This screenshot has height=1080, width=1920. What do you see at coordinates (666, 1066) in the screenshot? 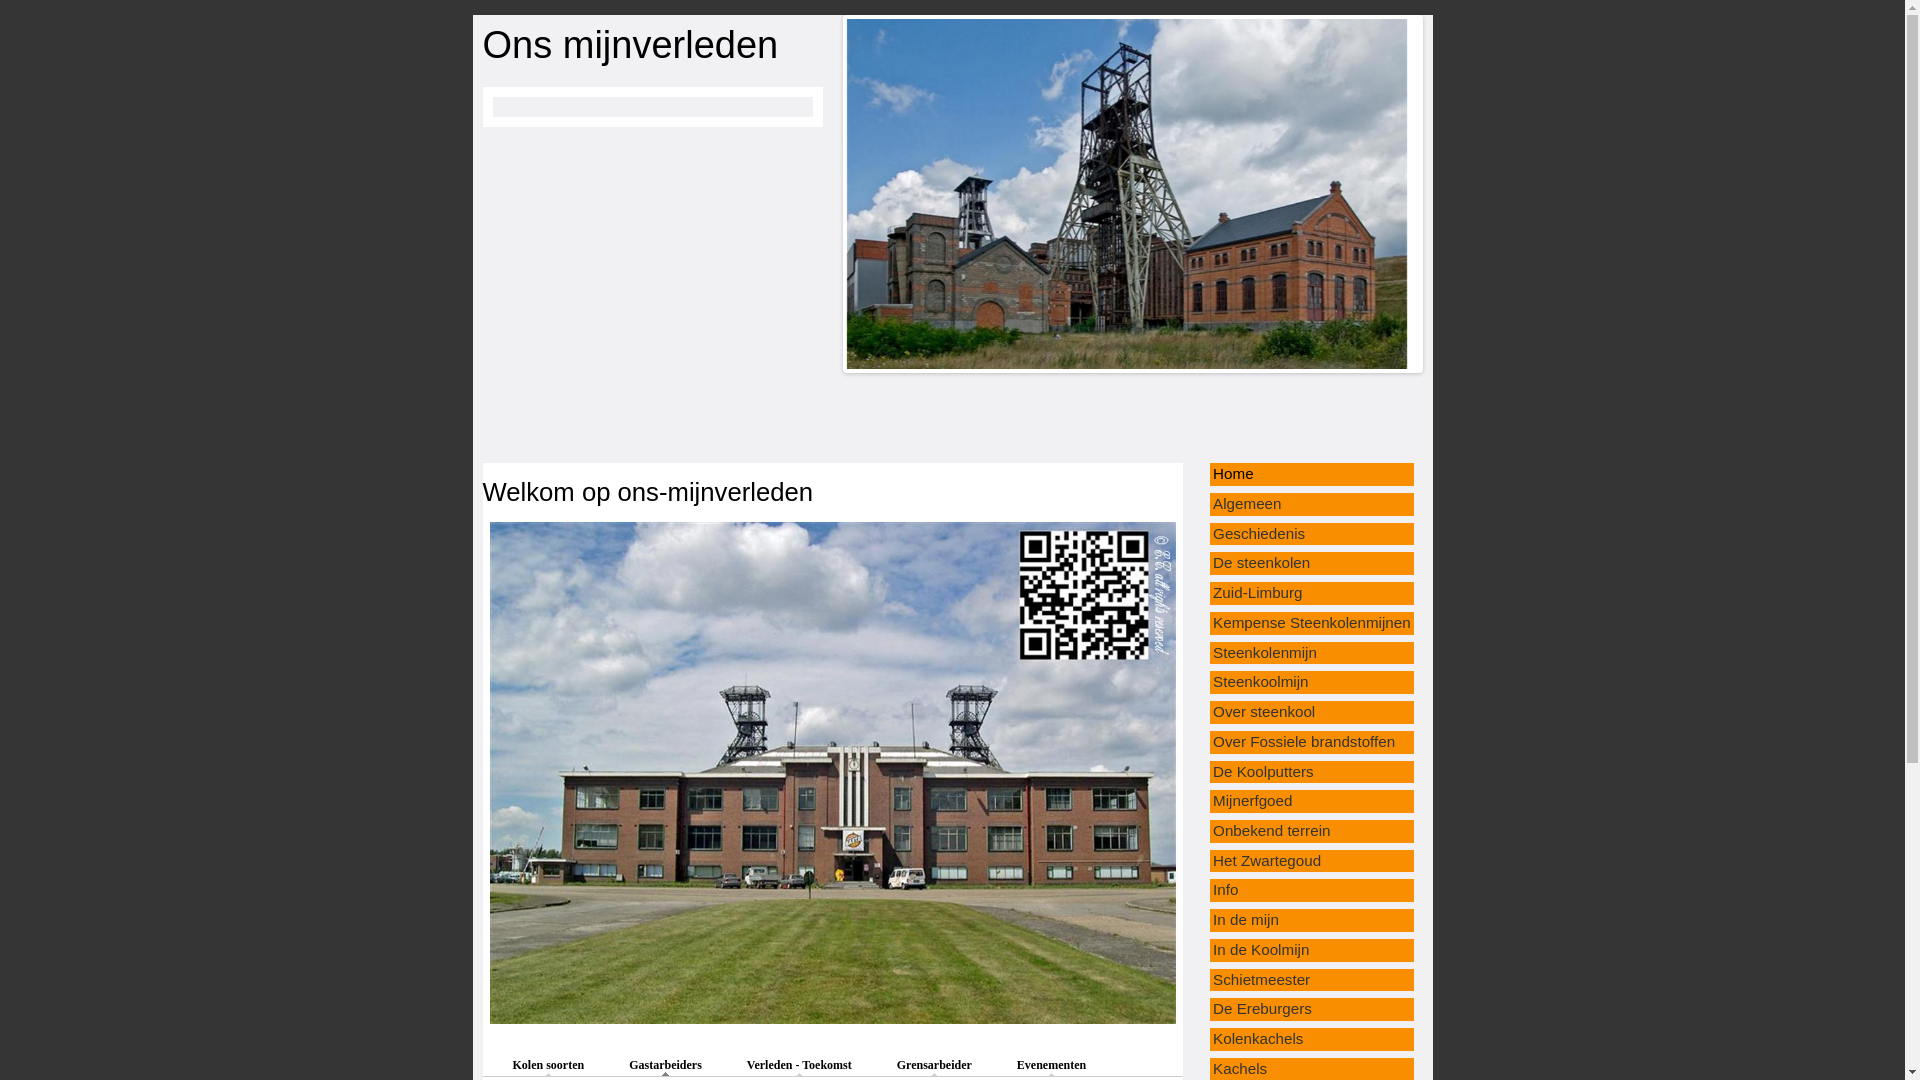
I see `Gastarbeiders
(actieve tabblad)` at bounding box center [666, 1066].